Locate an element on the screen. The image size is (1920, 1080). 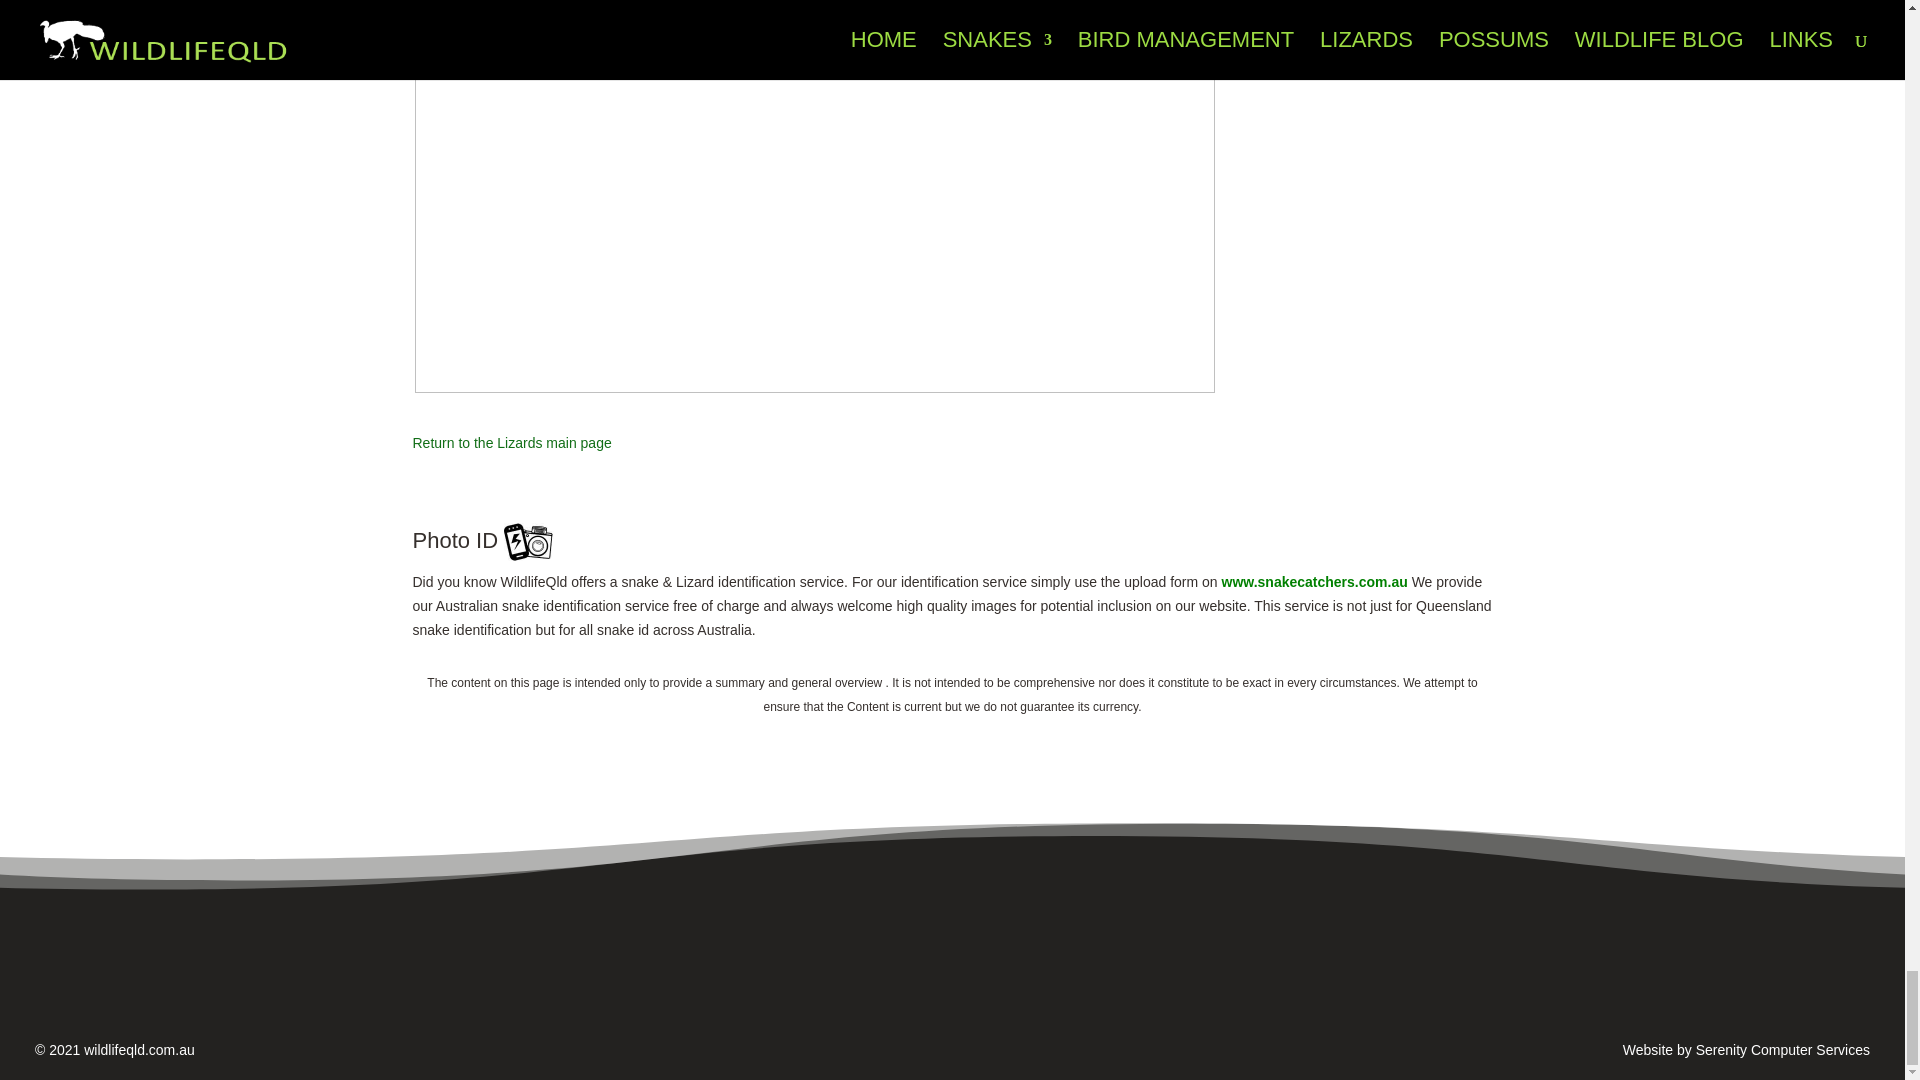
Return to the Lizards main page is located at coordinates (511, 443).